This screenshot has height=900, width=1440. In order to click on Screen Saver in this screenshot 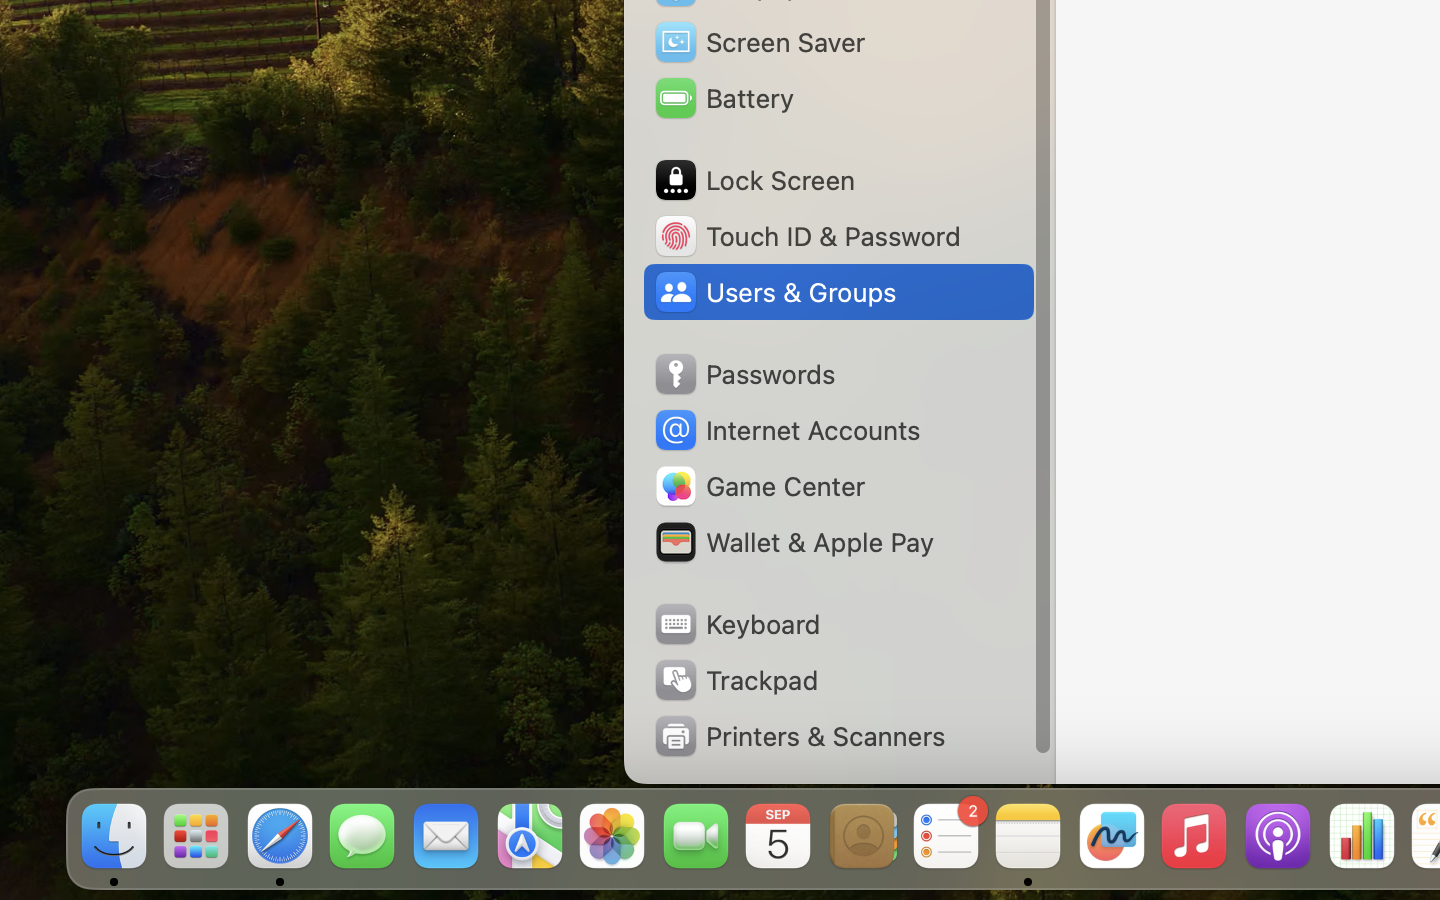, I will do `click(759, 42)`.